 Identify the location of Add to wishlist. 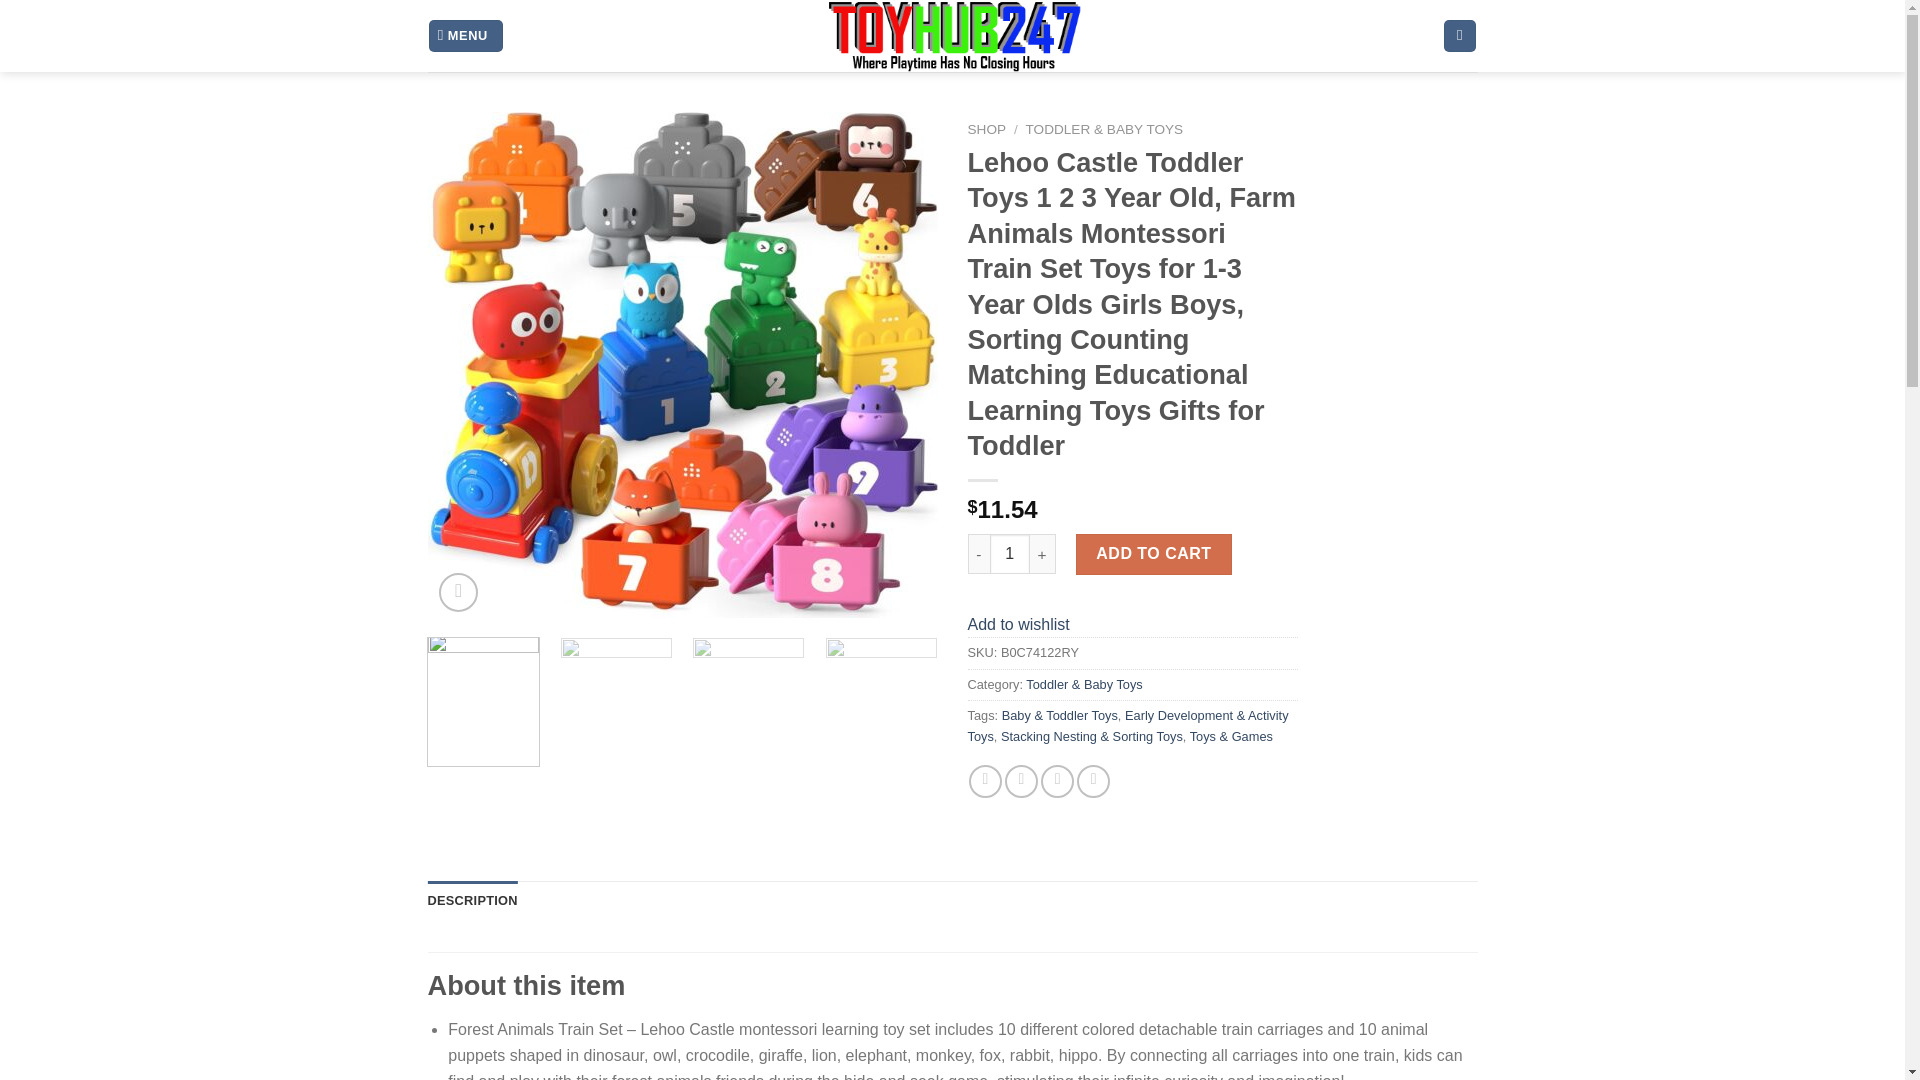
(1018, 624).